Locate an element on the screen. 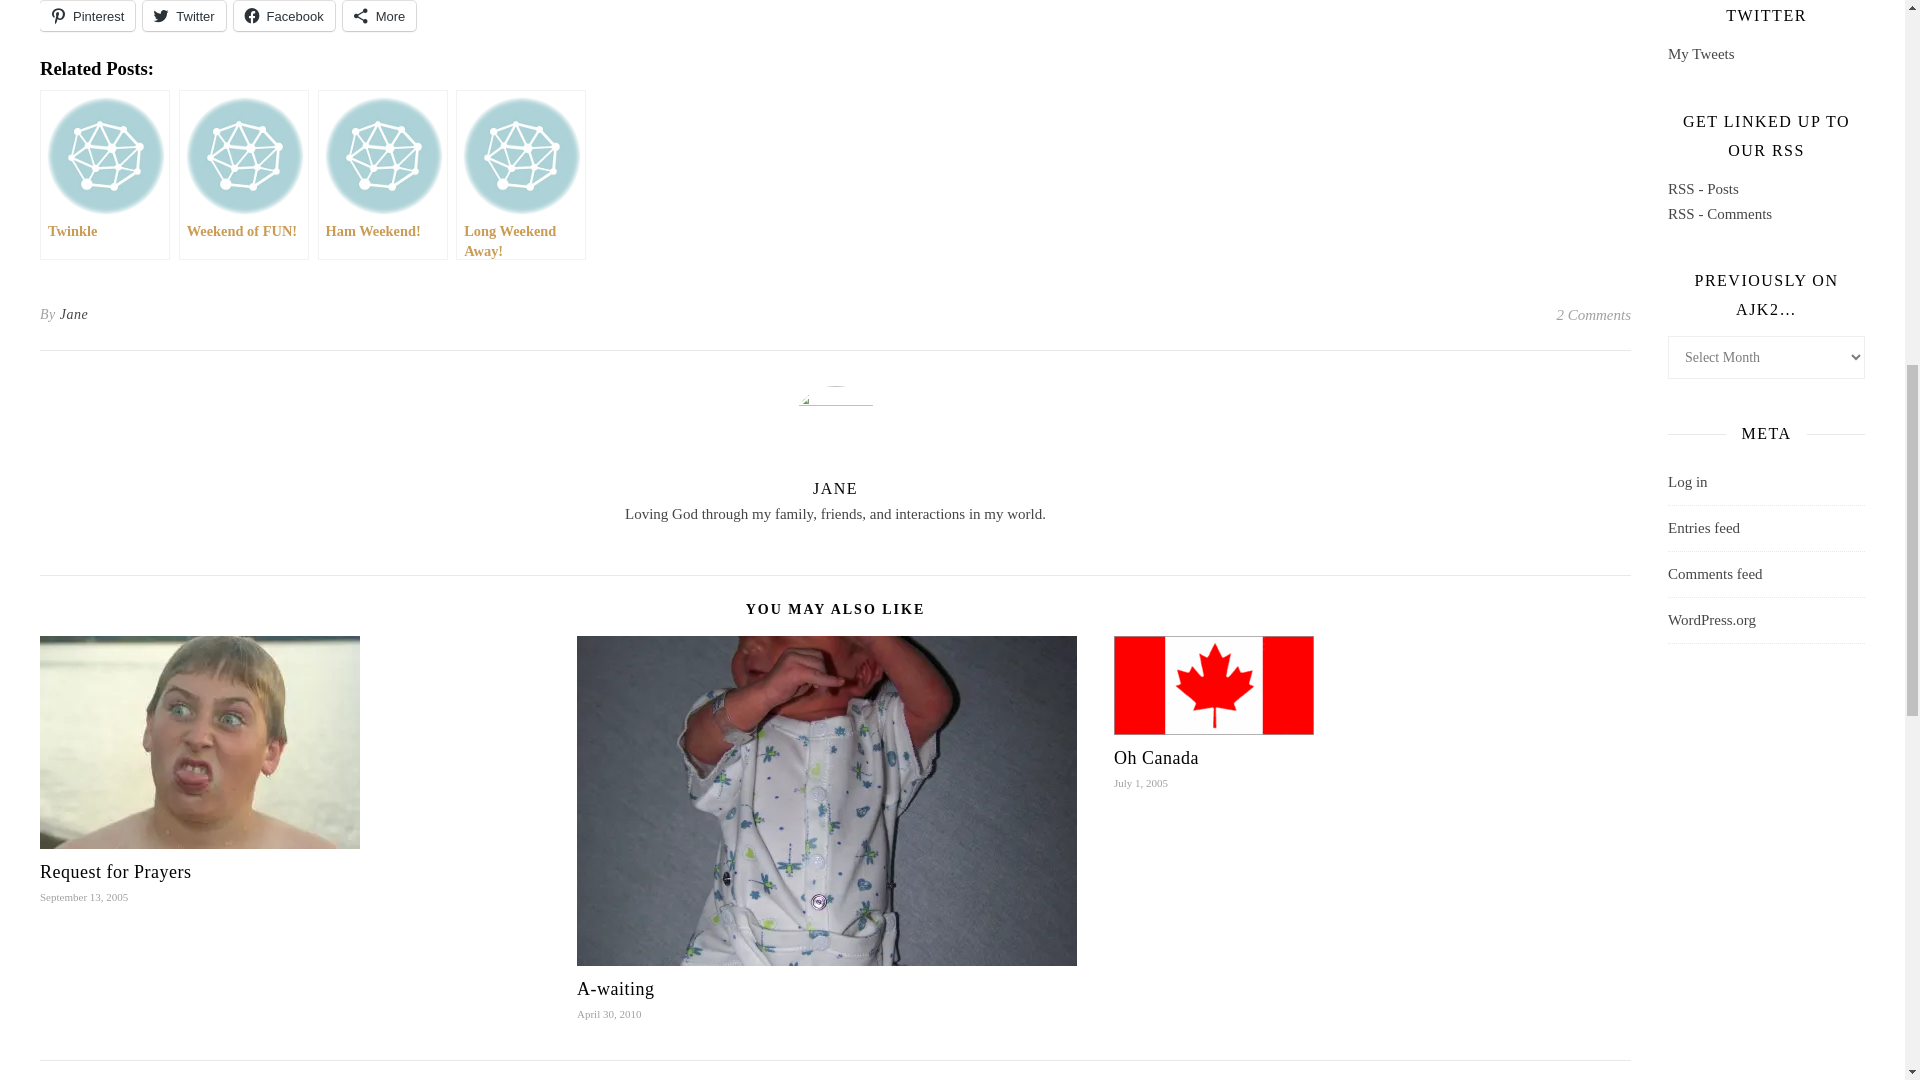 This screenshot has height=1080, width=1920. A-waiting is located at coordinates (616, 988).